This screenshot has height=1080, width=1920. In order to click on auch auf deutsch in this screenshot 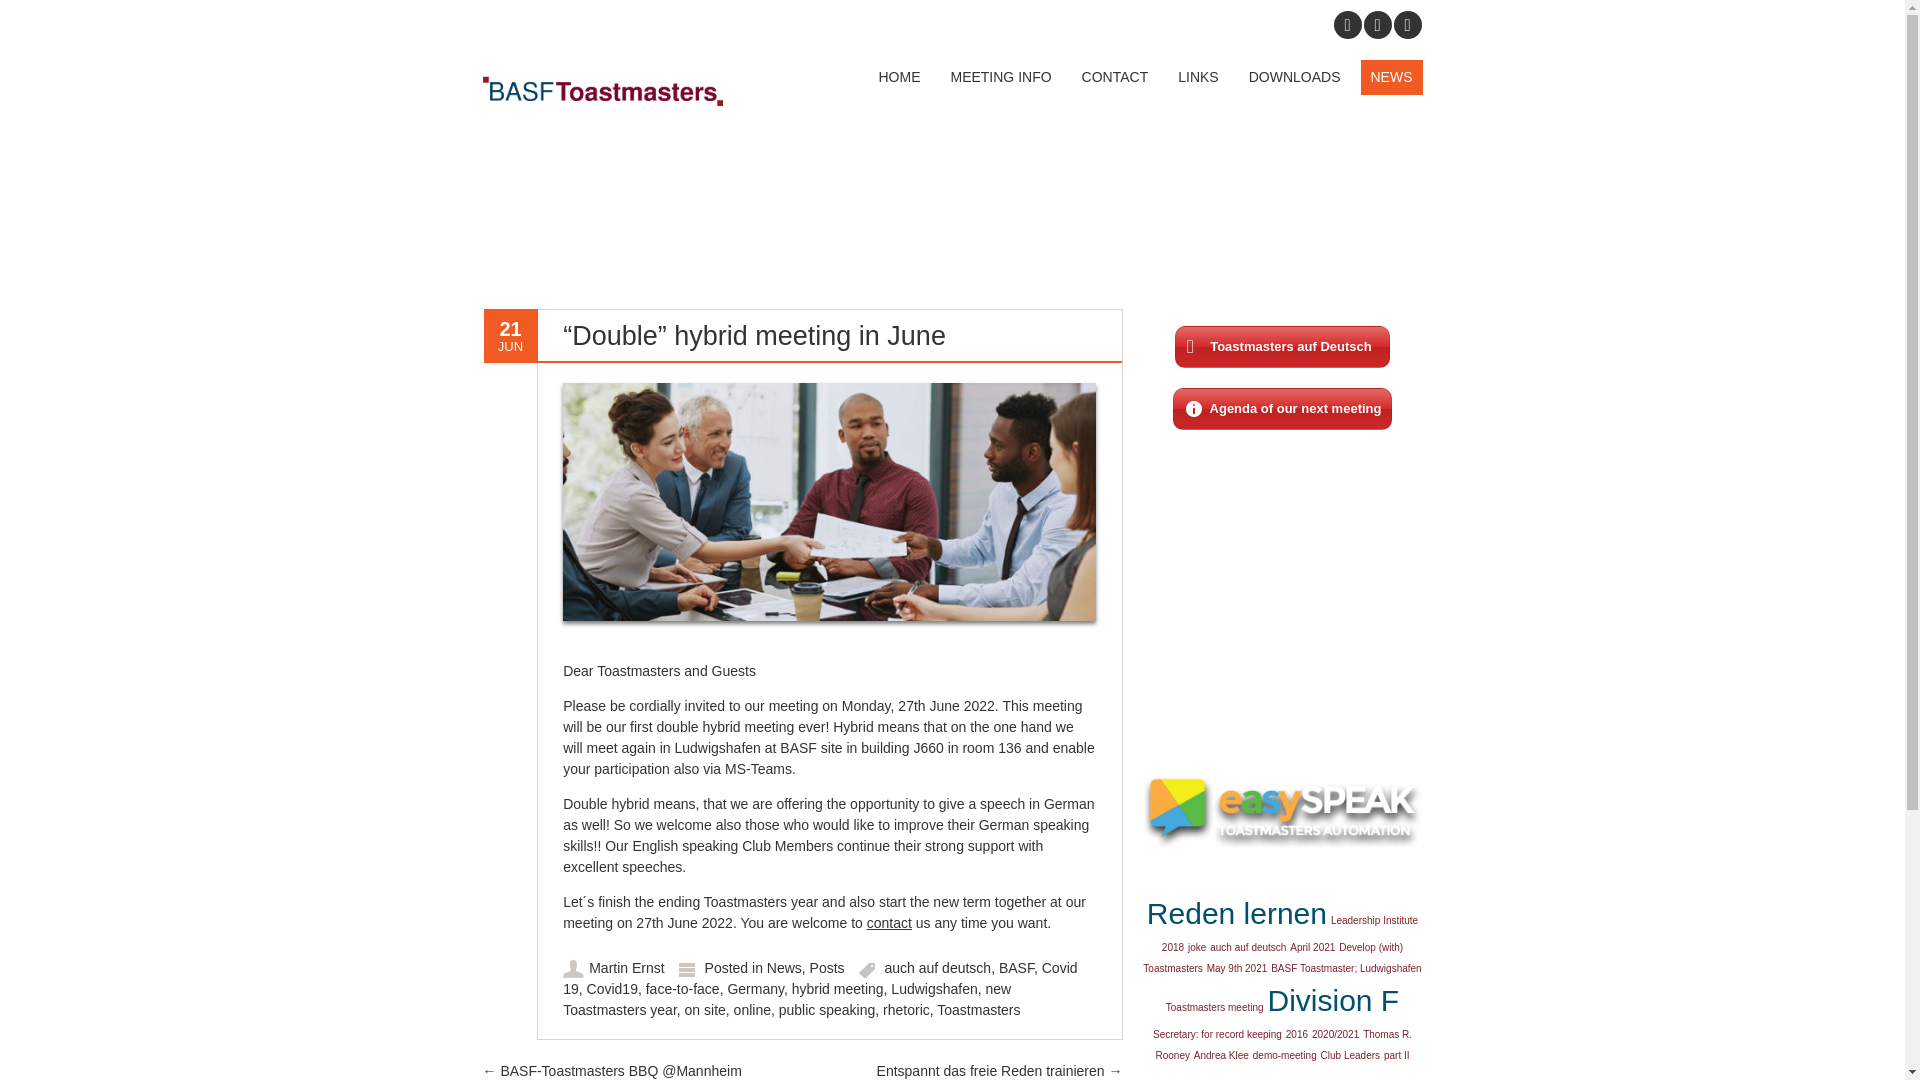, I will do `click(938, 968)`.